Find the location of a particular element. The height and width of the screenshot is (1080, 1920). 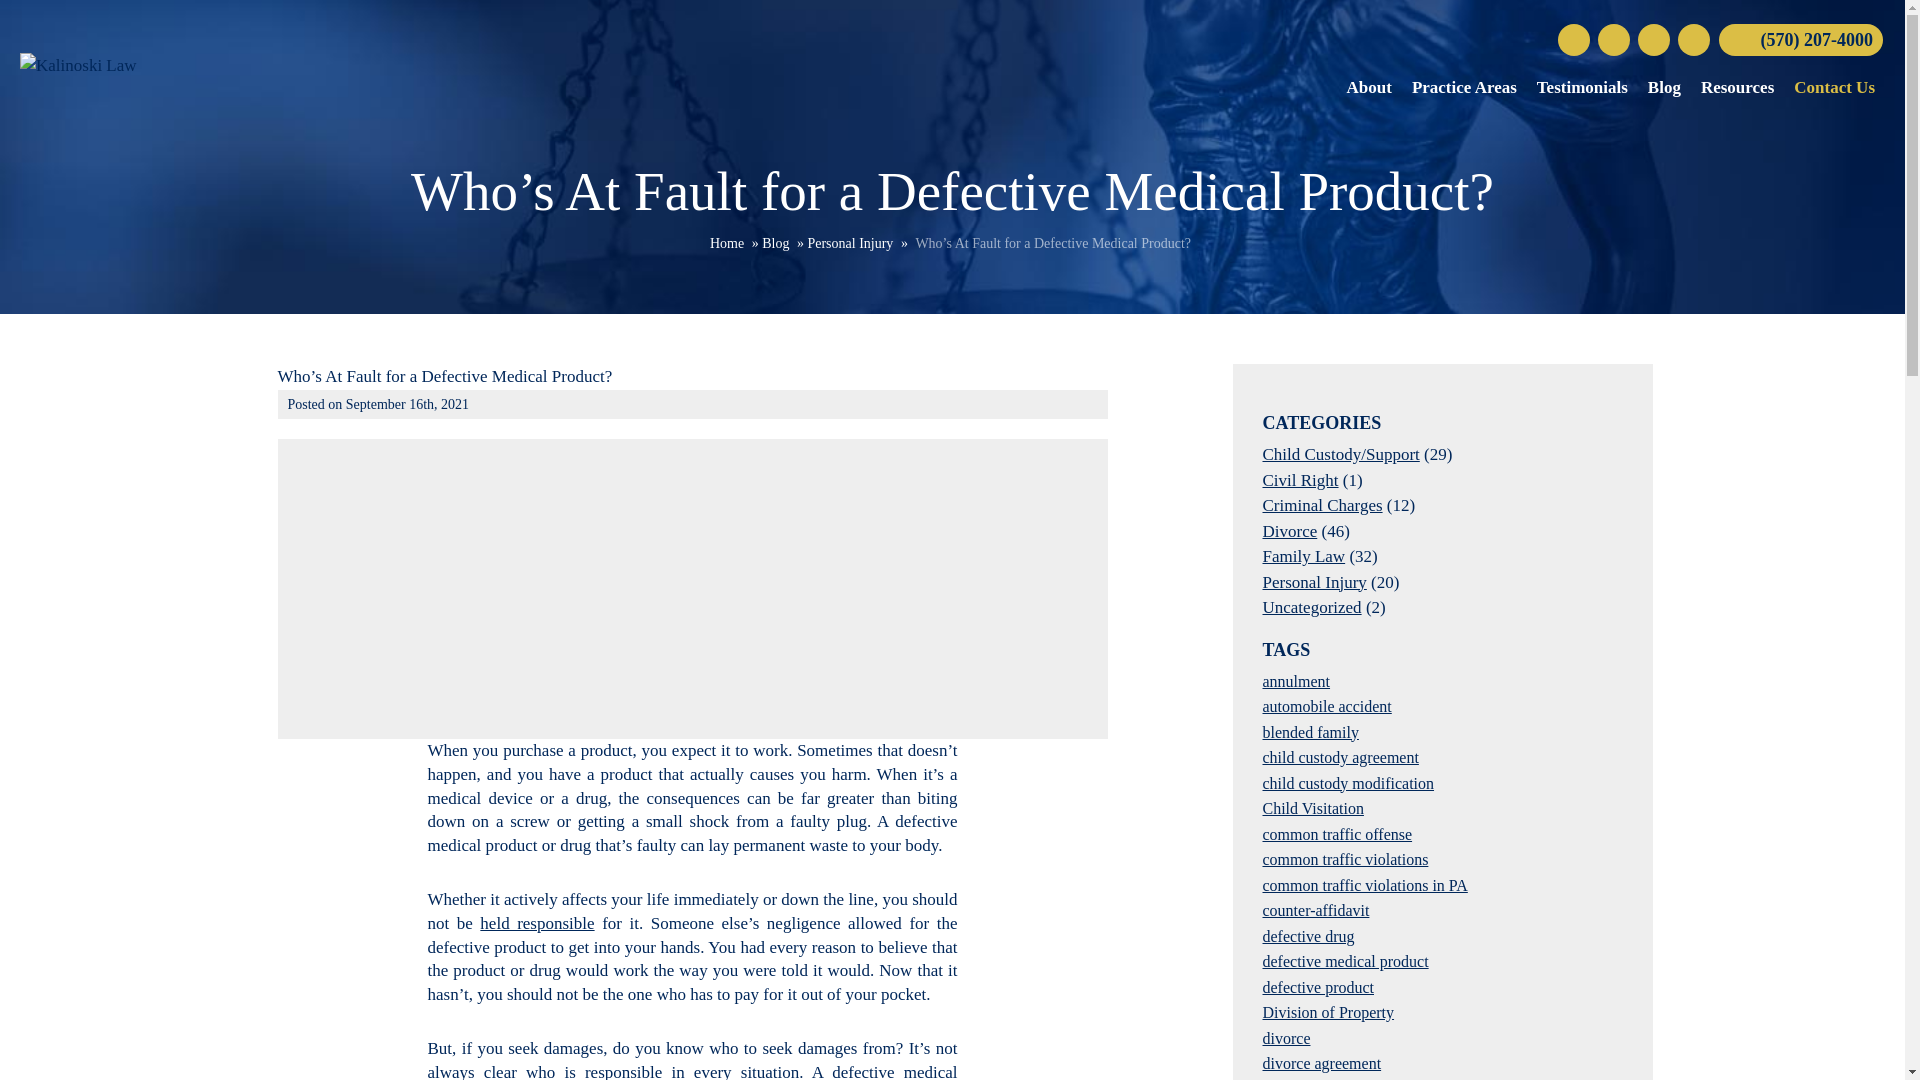

Practice Areas is located at coordinates (1464, 88).